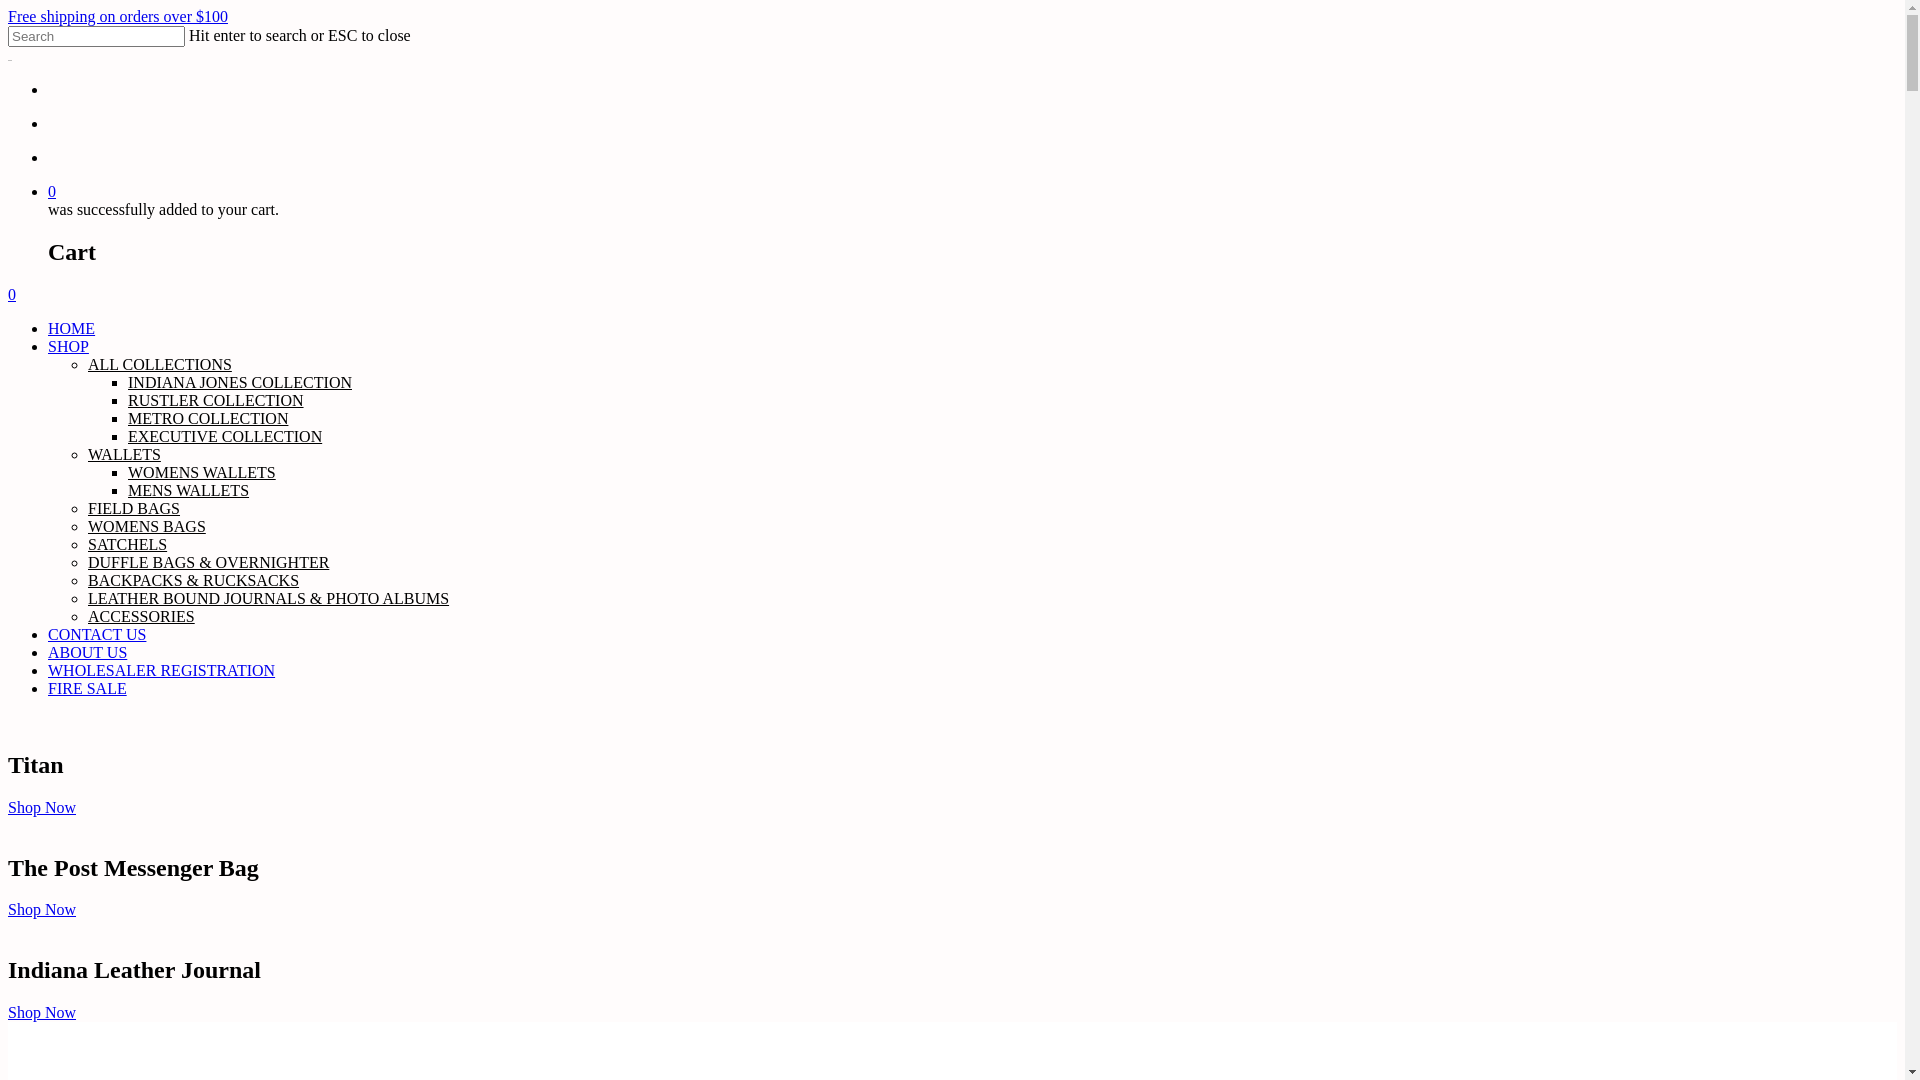 Image resolution: width=1920 pixels, height=1080 pixels. I want to click on Shop Now, so click(42, 910).